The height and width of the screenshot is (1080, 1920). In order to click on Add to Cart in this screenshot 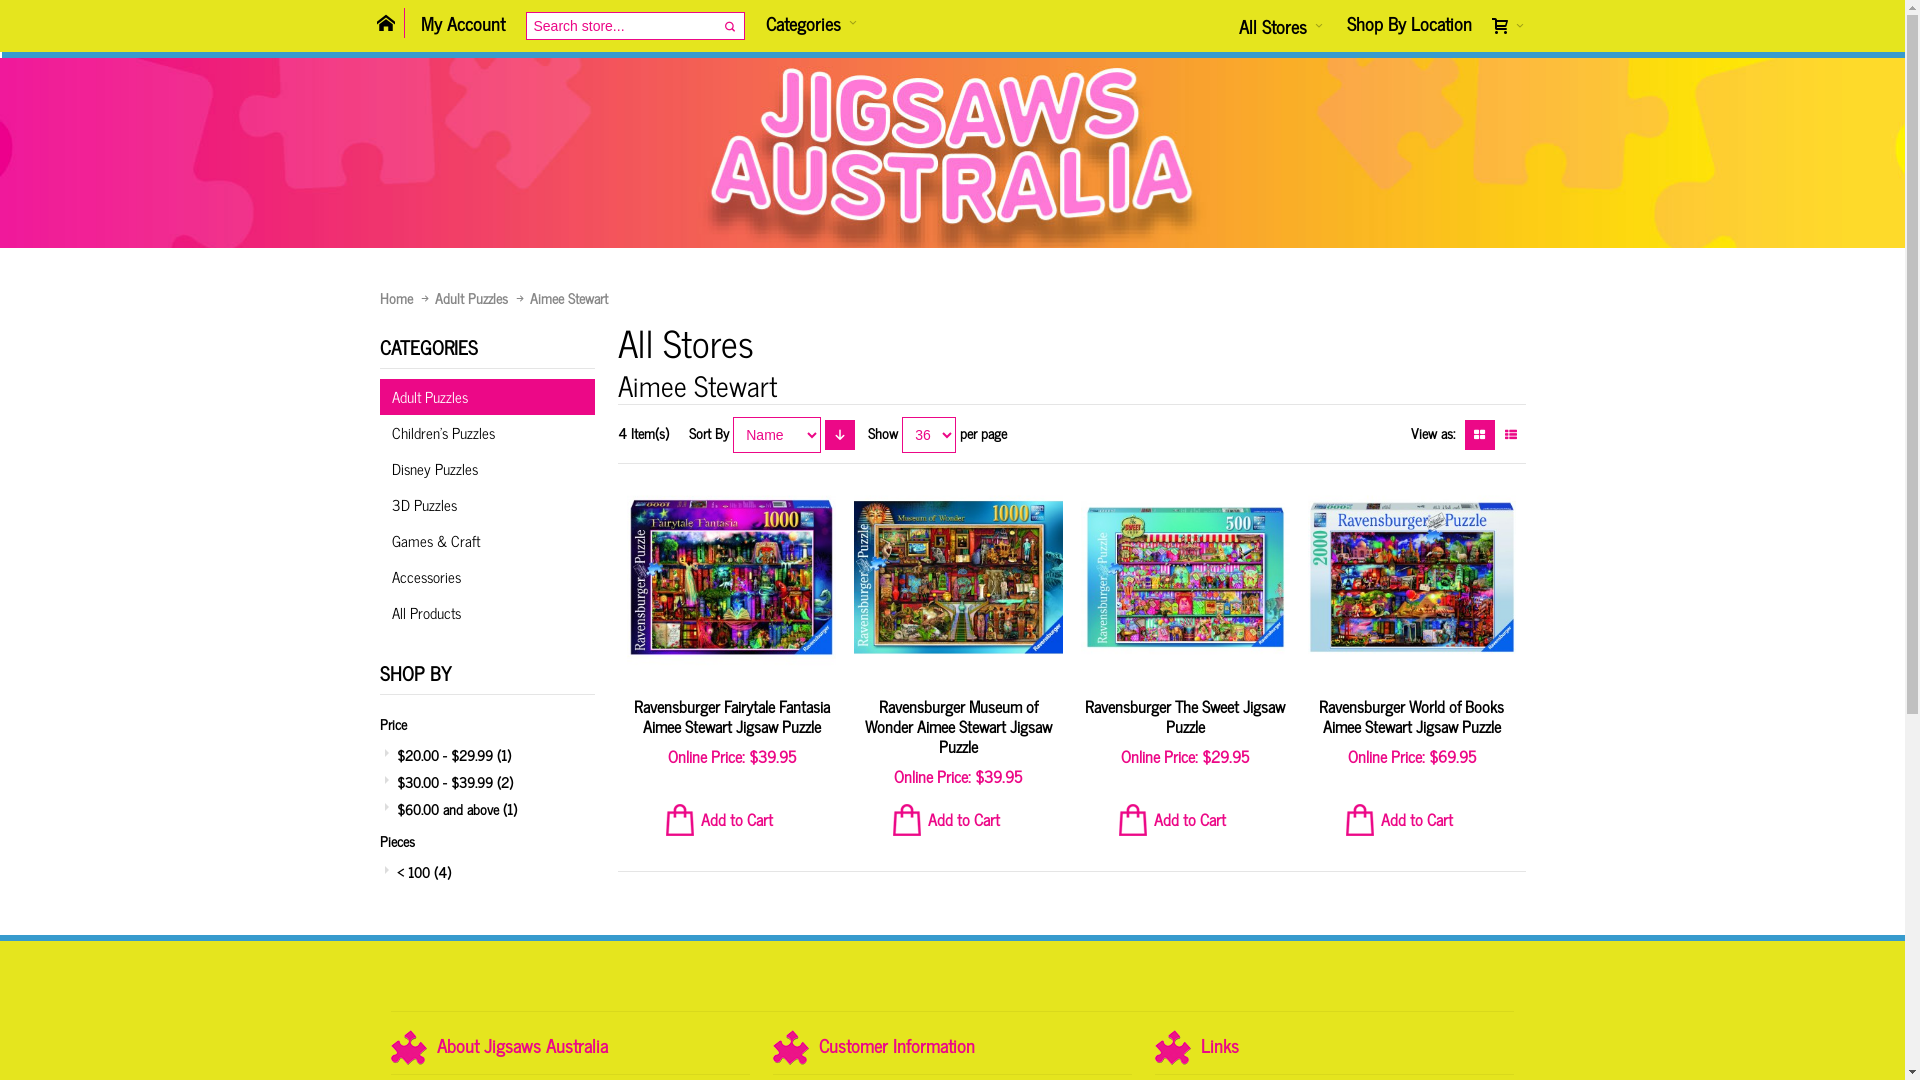, I will do `click(959, 820)`.